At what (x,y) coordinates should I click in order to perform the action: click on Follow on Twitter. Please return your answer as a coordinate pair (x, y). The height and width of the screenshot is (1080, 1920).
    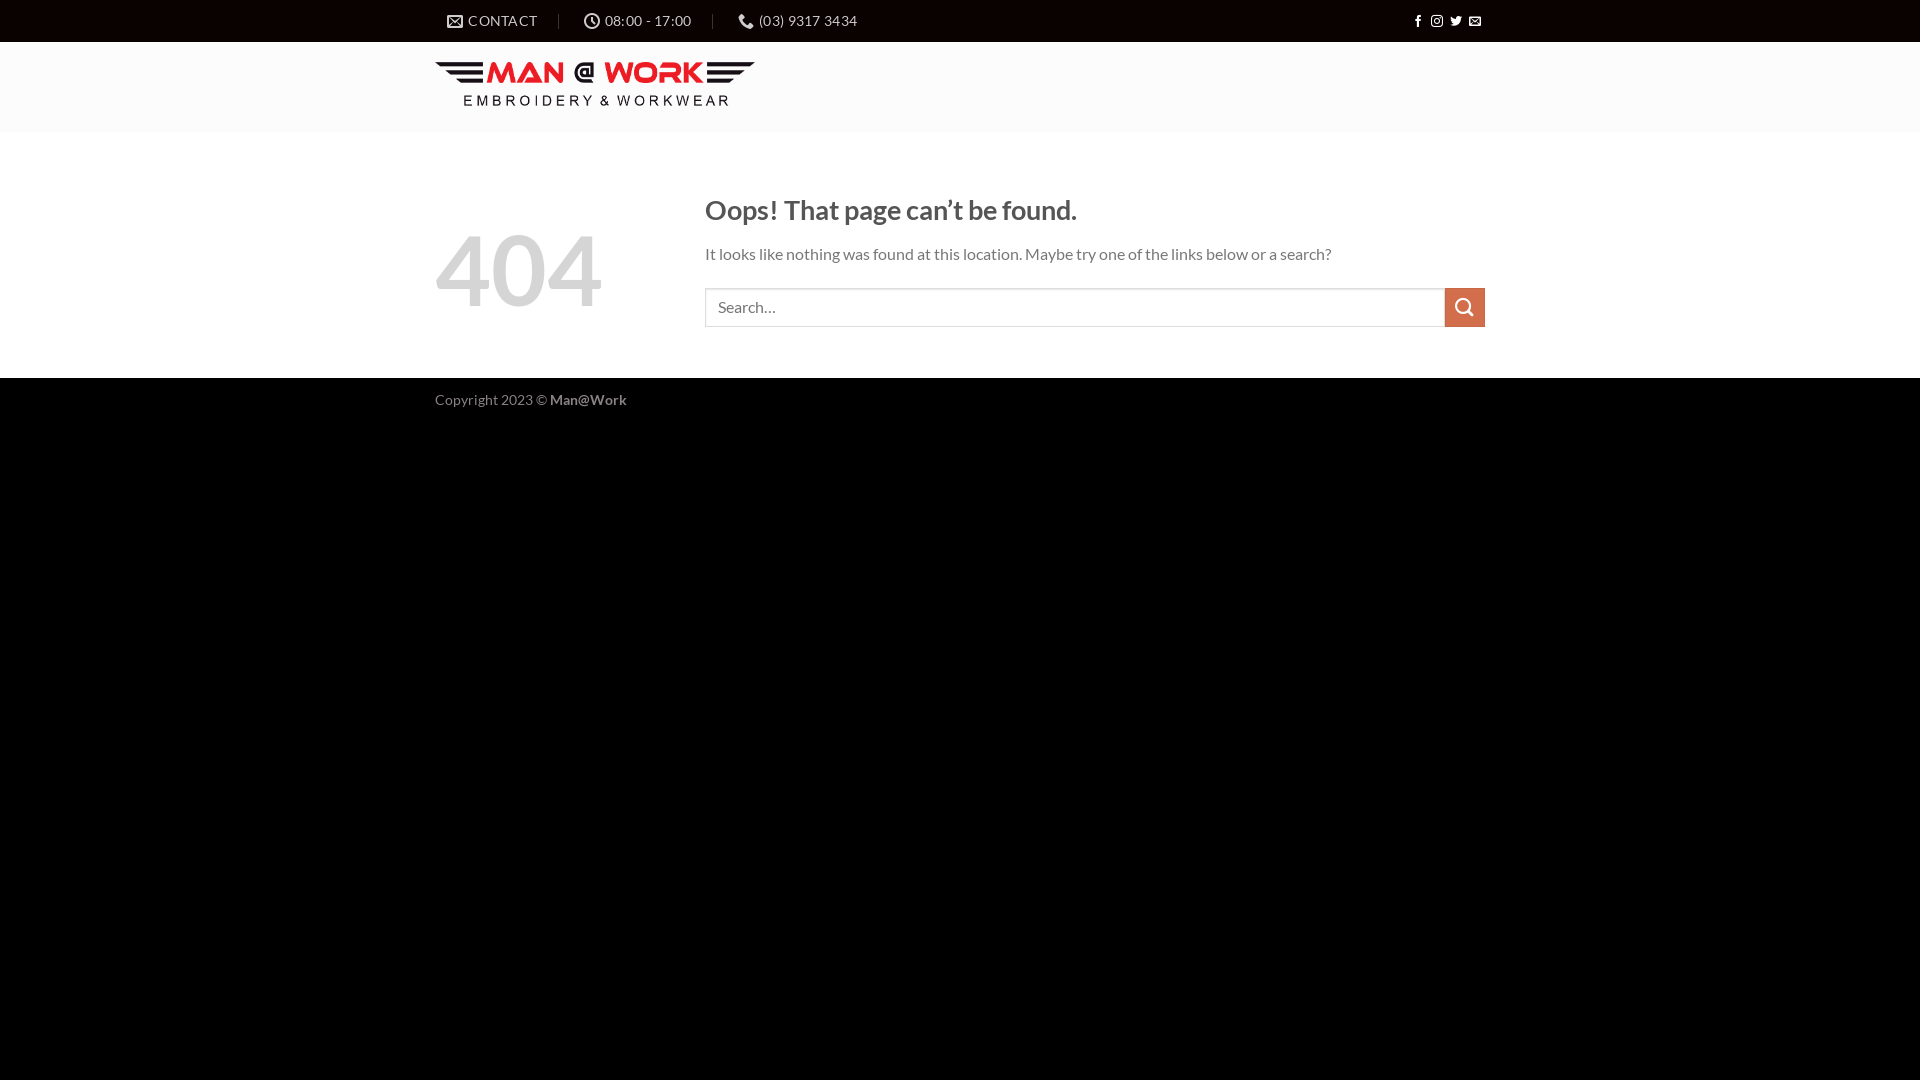
    Looking at the image, I should click on (1456, 22).